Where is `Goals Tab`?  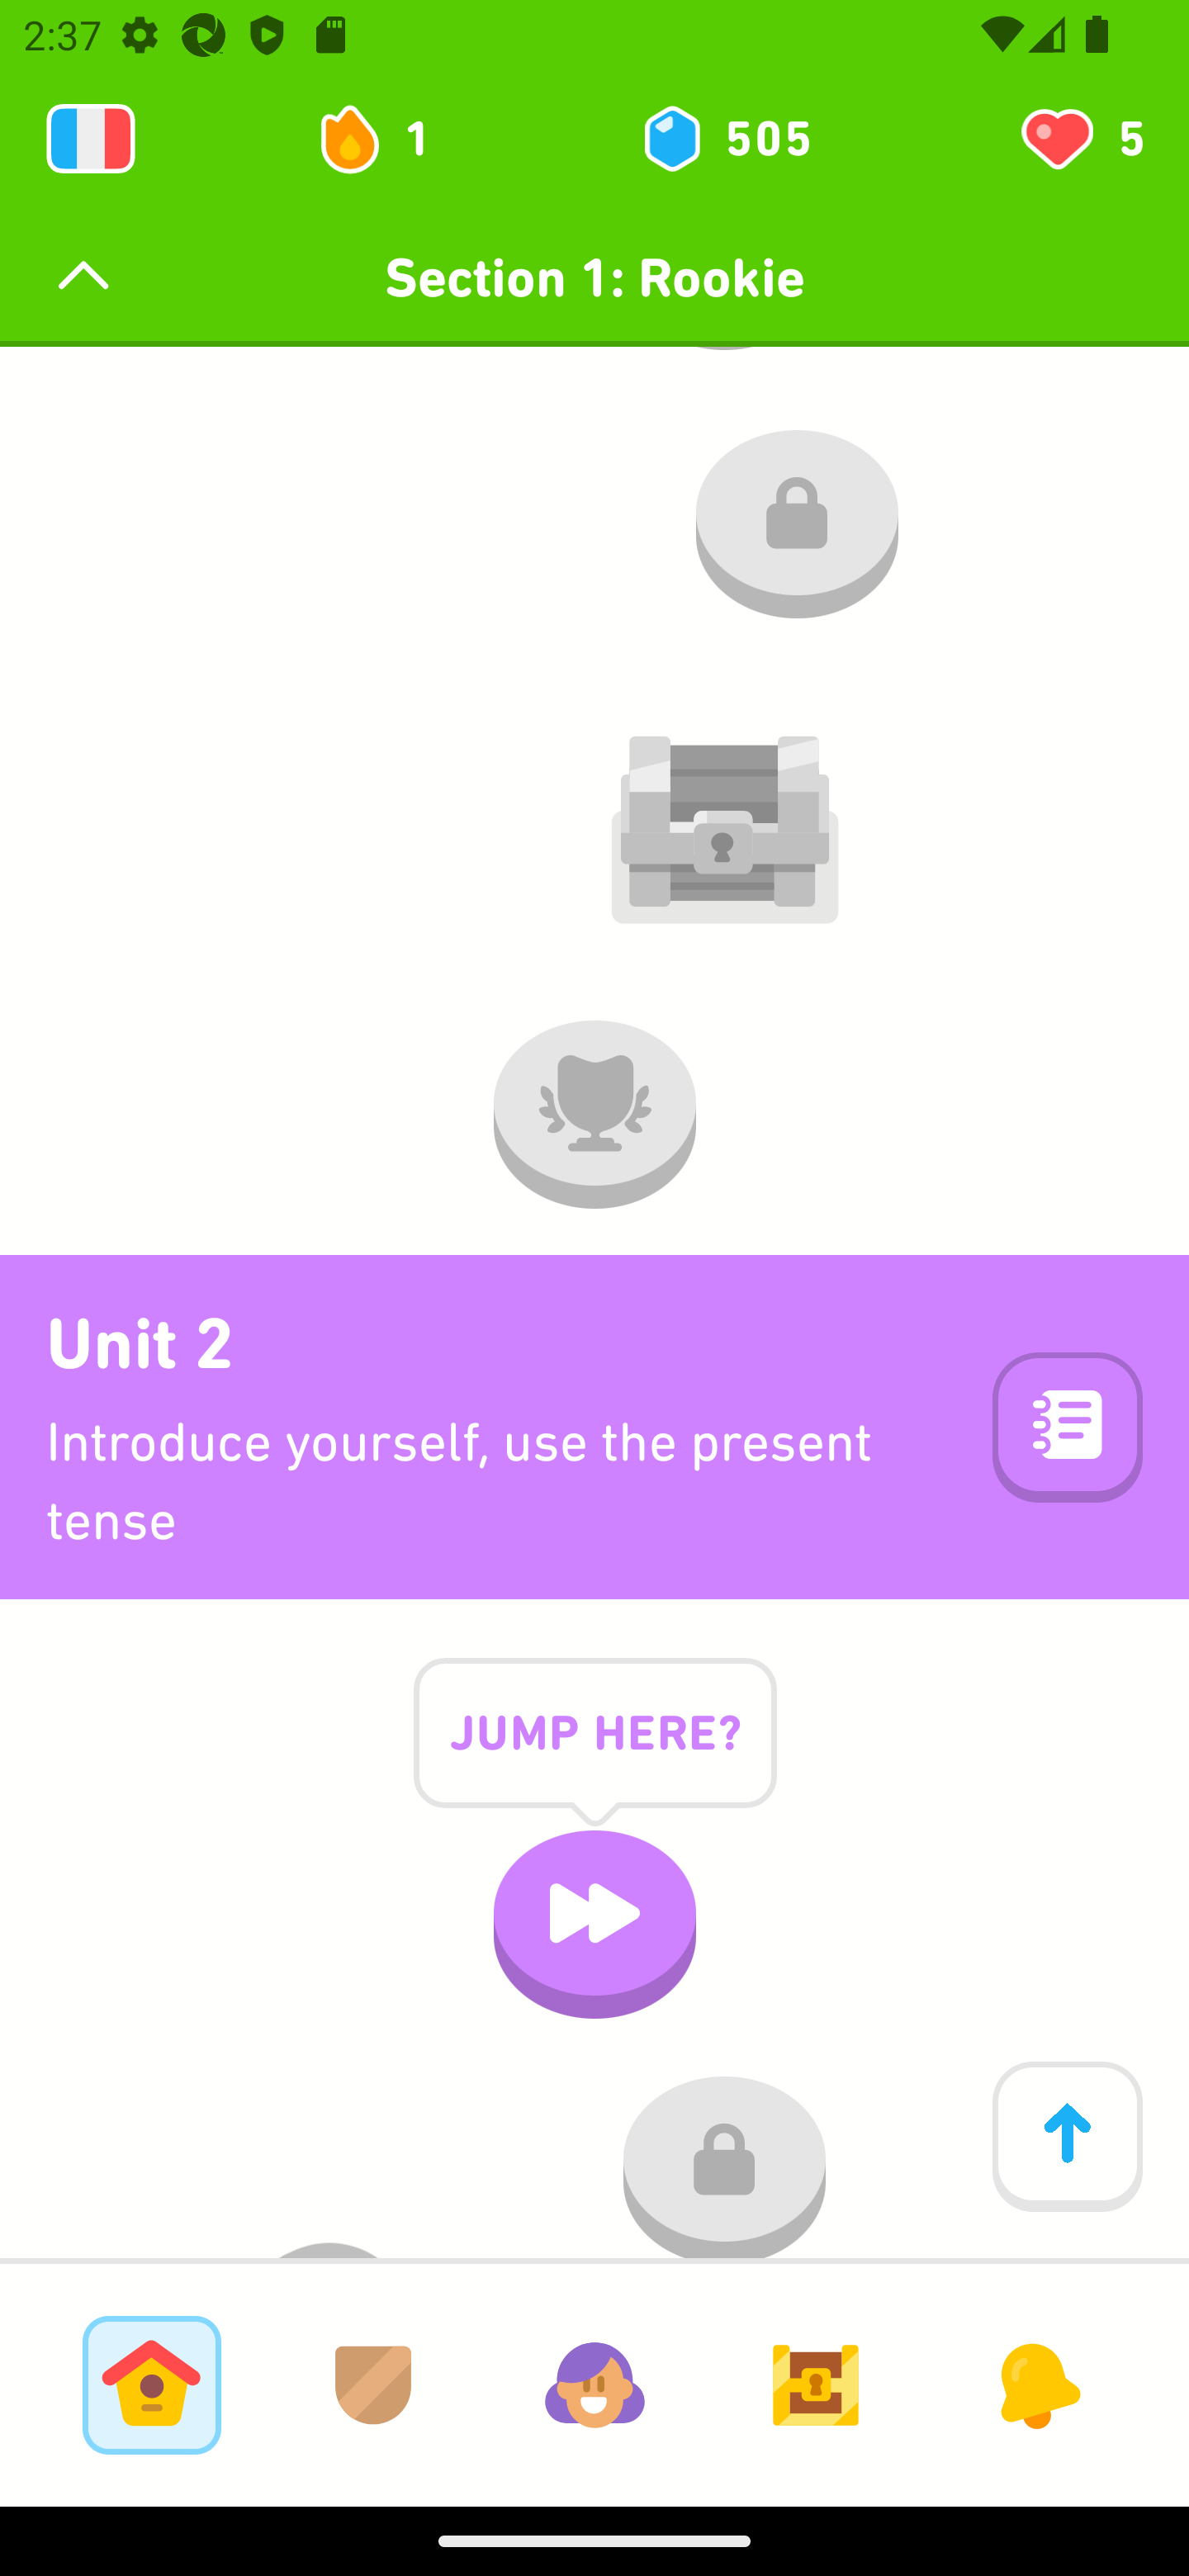 Goals Tab is located at coordinates (816, 2384).